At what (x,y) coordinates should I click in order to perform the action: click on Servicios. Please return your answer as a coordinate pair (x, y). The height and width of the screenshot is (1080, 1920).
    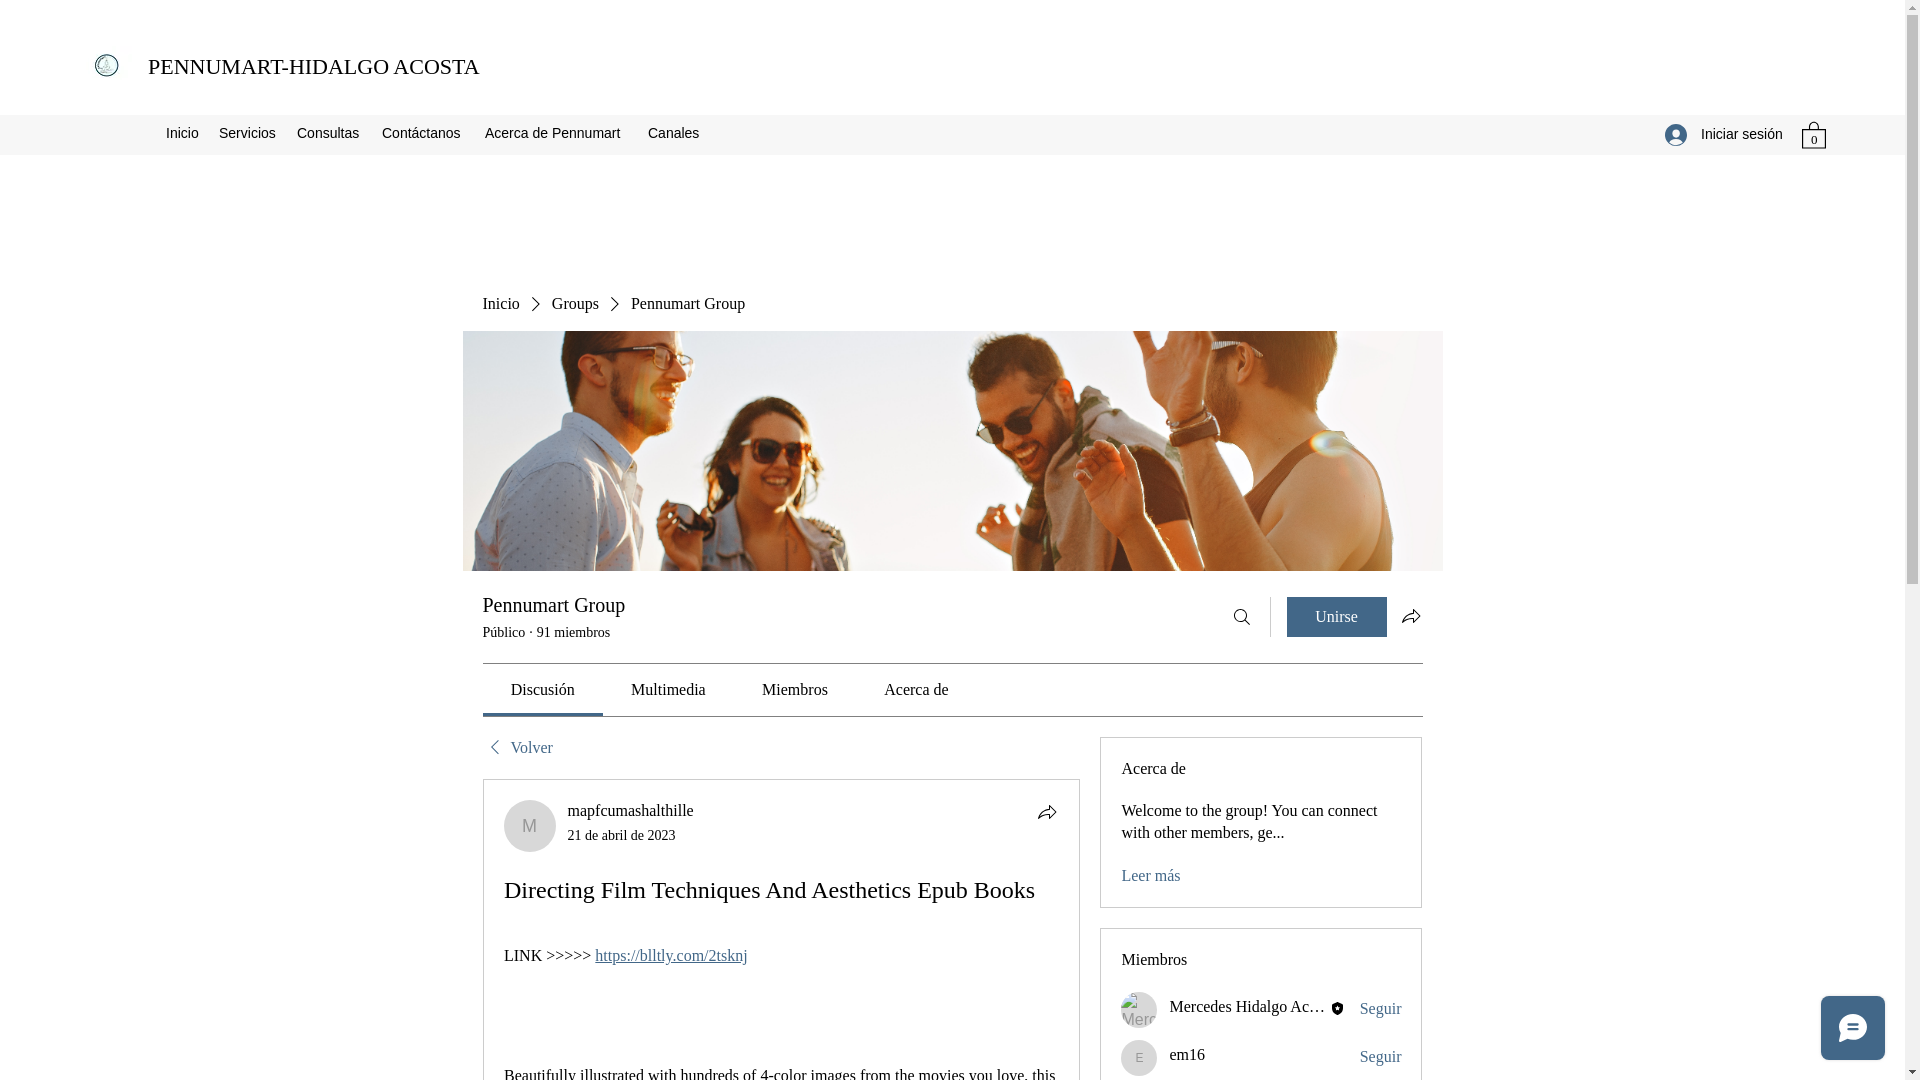
    Looking at the image, I should click on (248, 132).